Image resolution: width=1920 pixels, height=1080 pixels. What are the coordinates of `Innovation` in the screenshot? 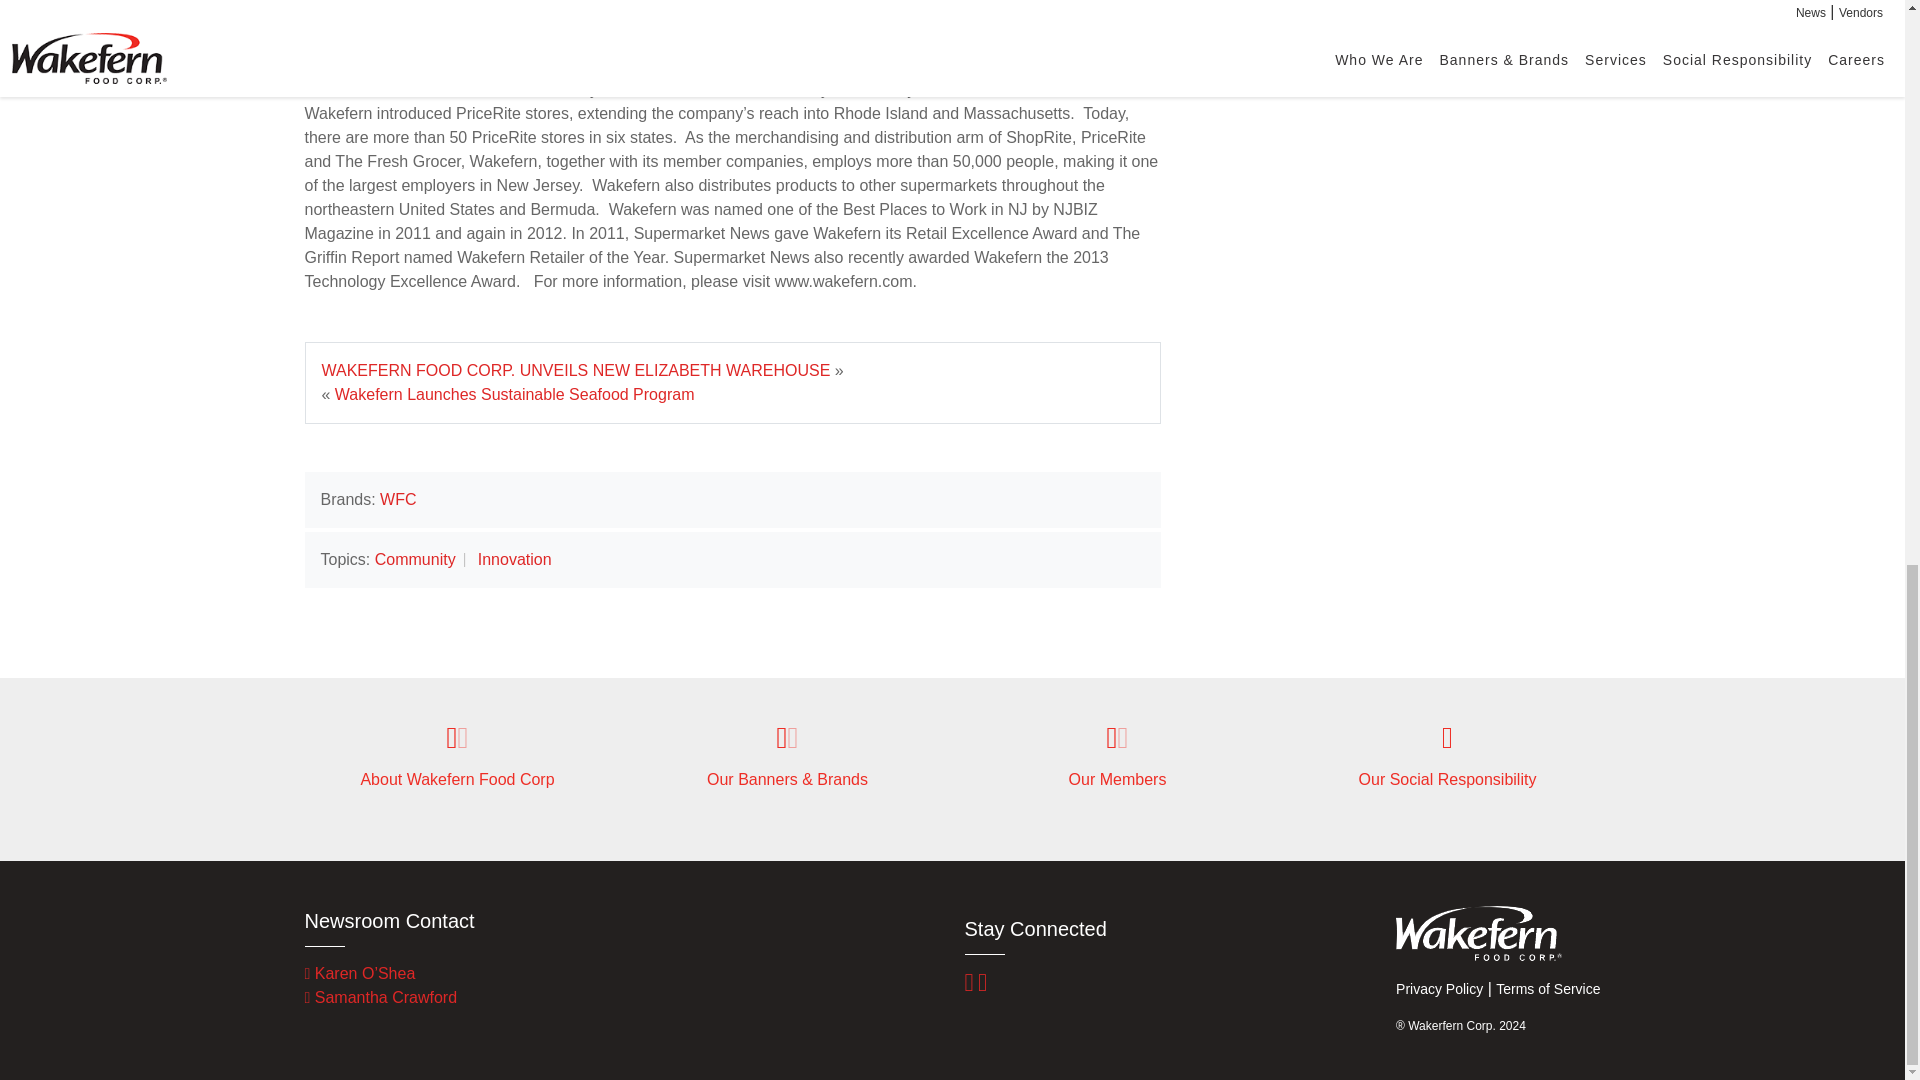 It's located at (515, 559).